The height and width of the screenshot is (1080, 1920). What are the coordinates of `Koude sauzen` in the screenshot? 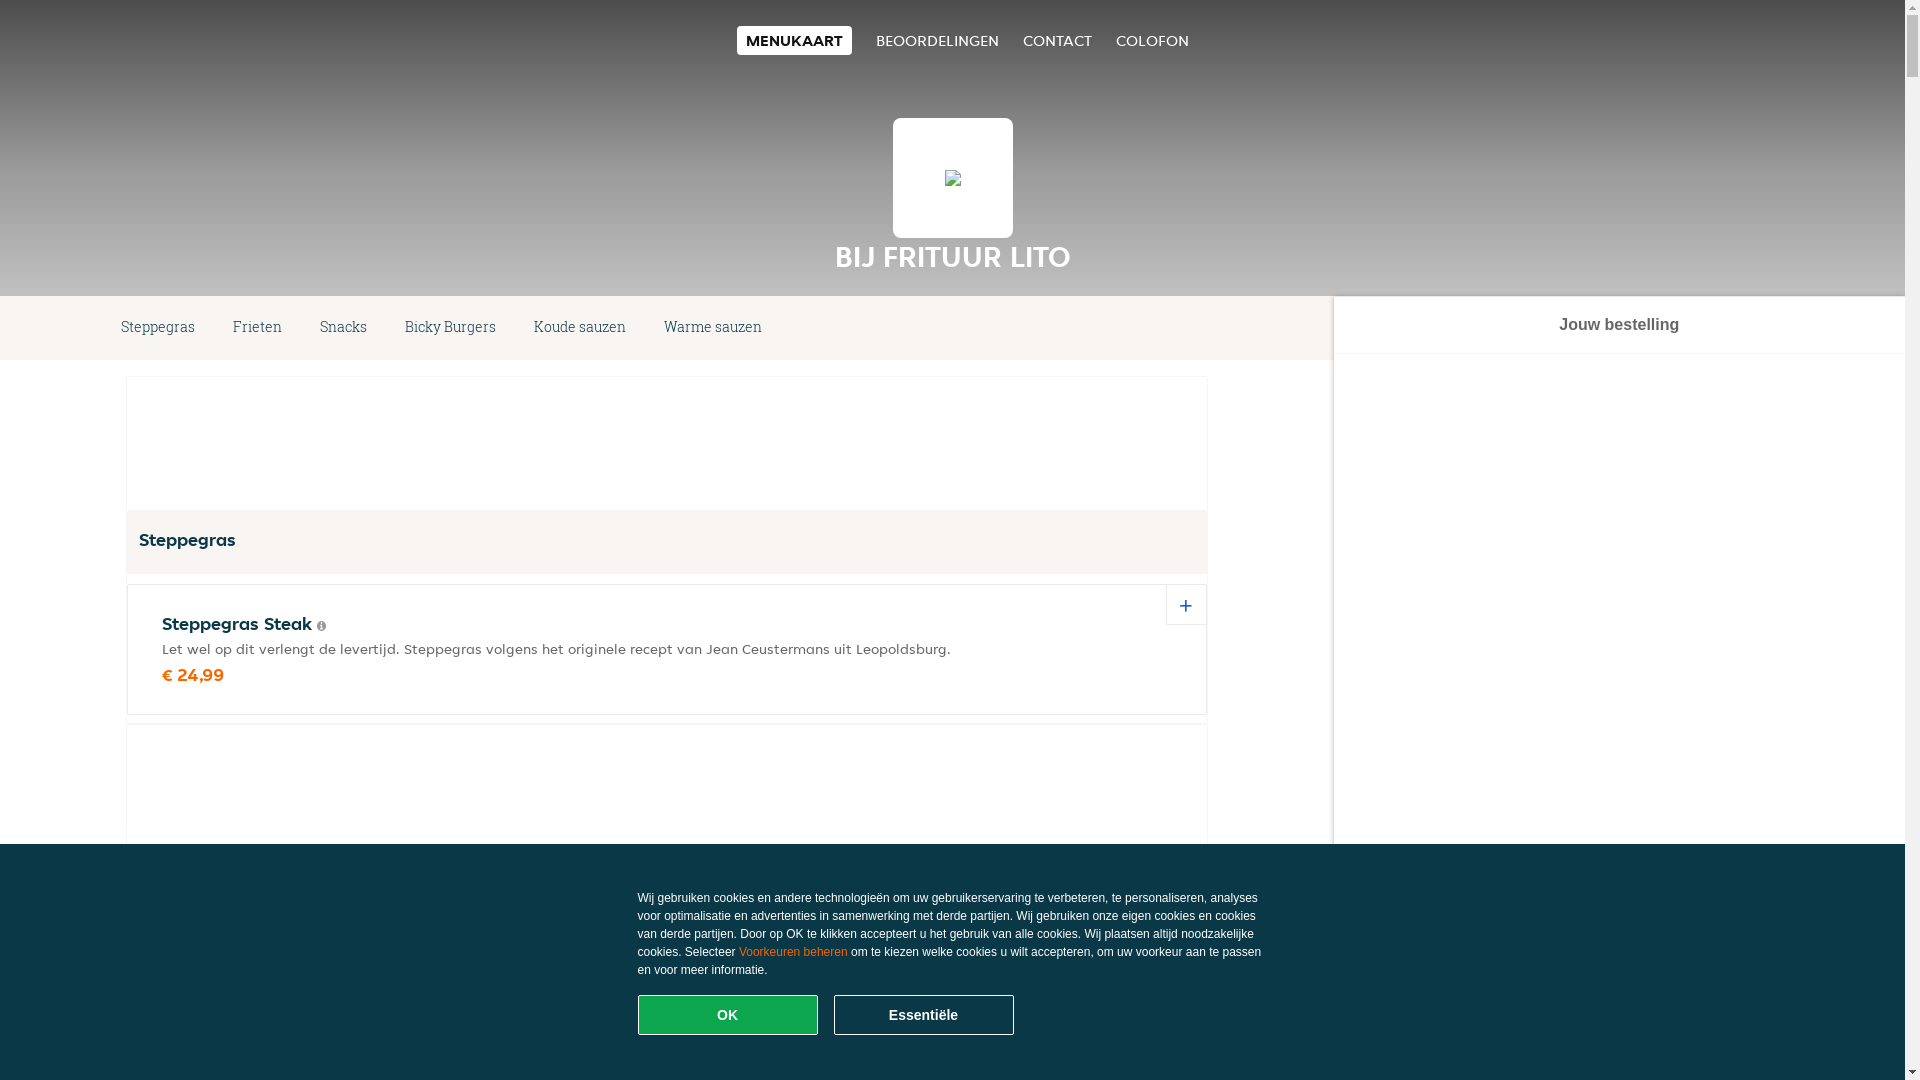 It's located at (580, 328).